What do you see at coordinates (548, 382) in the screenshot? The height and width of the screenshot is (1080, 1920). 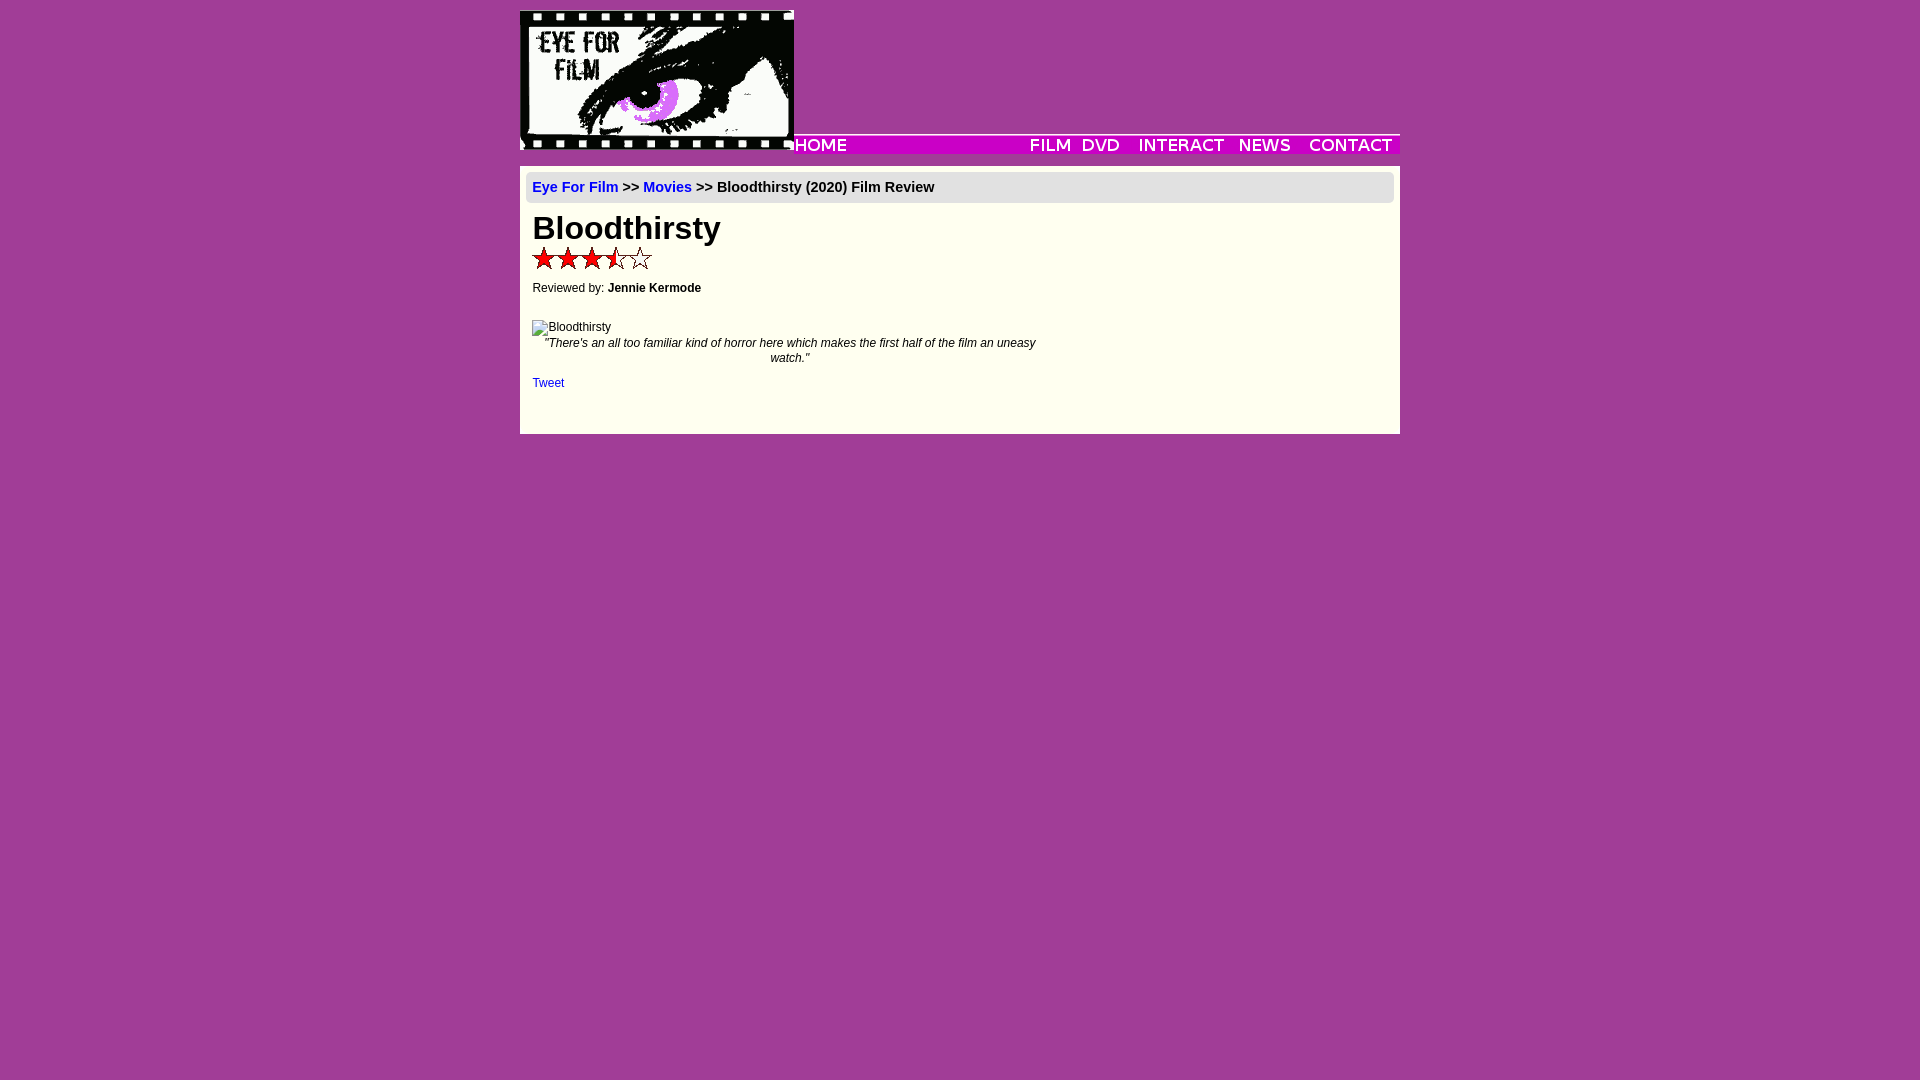 I see `Tweet` at bounding box center [548, 382].